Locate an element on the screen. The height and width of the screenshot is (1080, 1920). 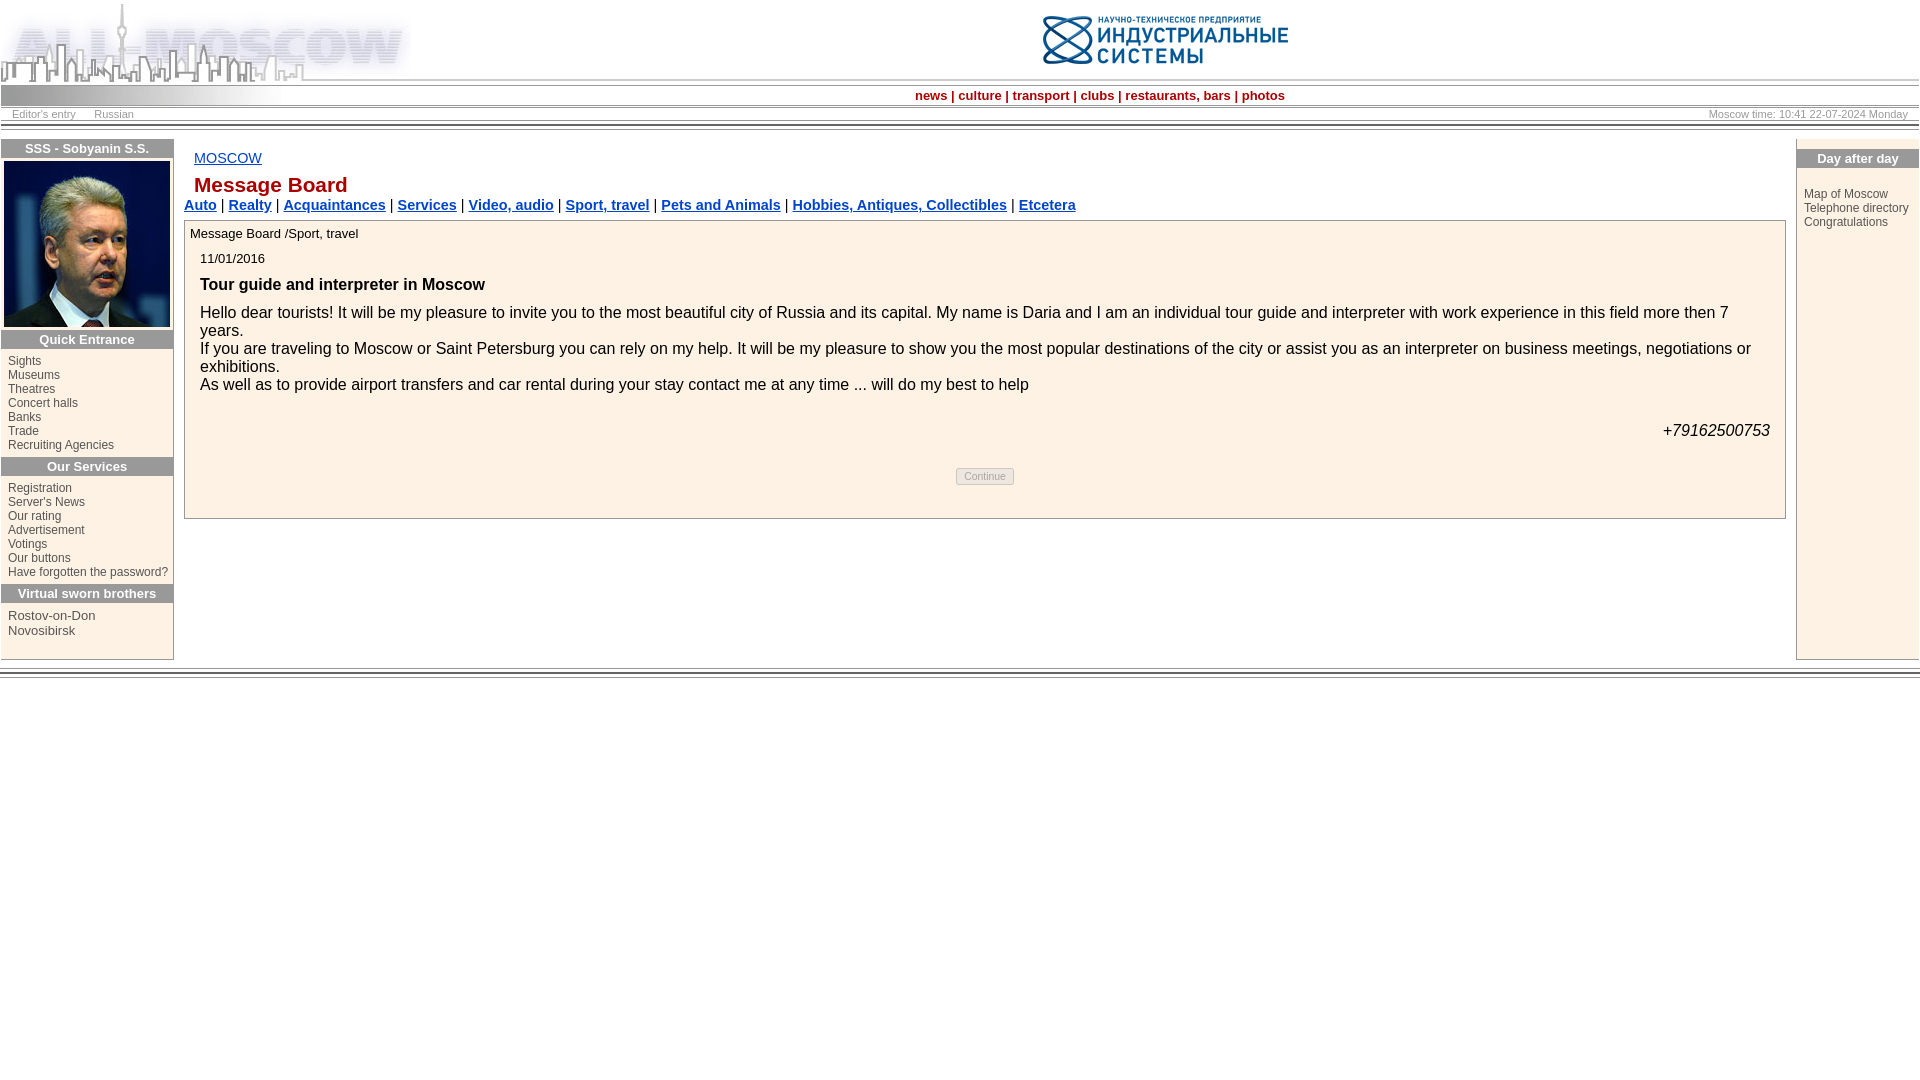
Banks is located at coordinates (24, 417).